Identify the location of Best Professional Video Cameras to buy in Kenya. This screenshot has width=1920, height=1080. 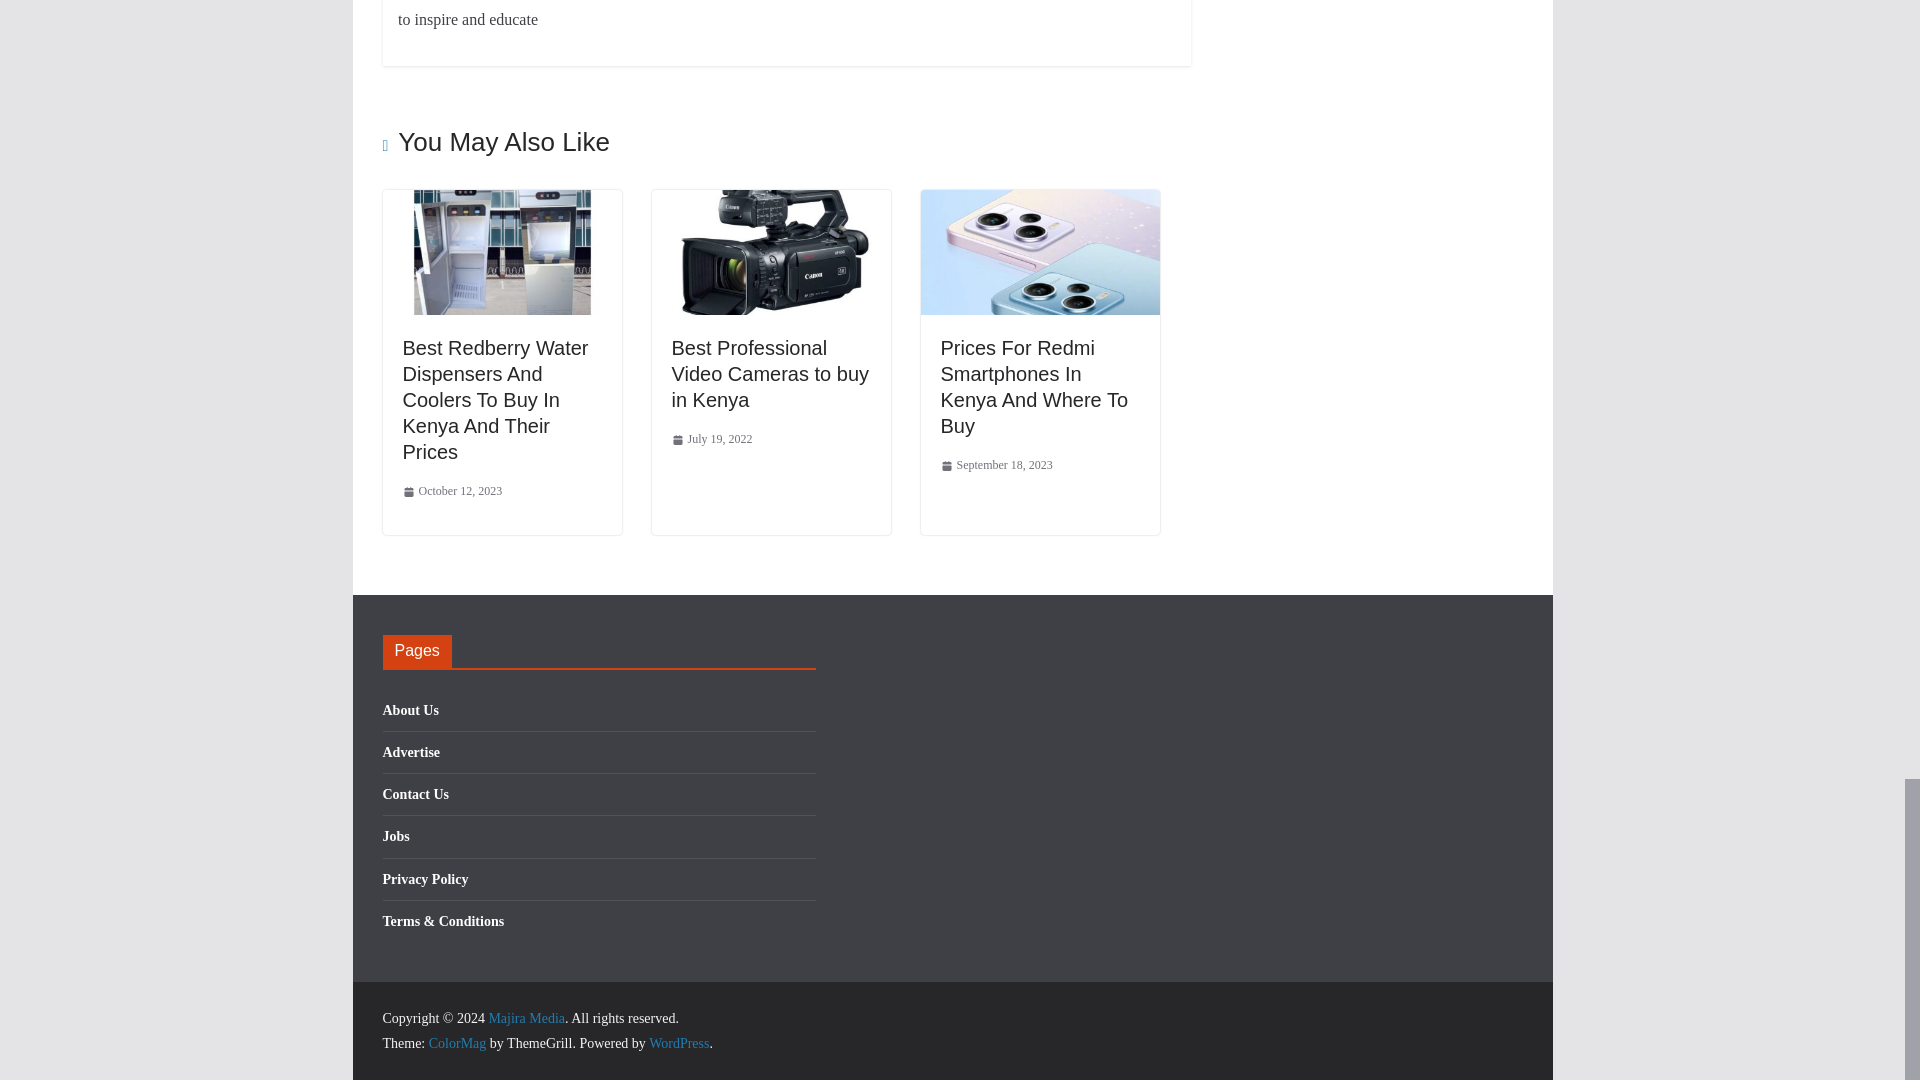
(770, 374).